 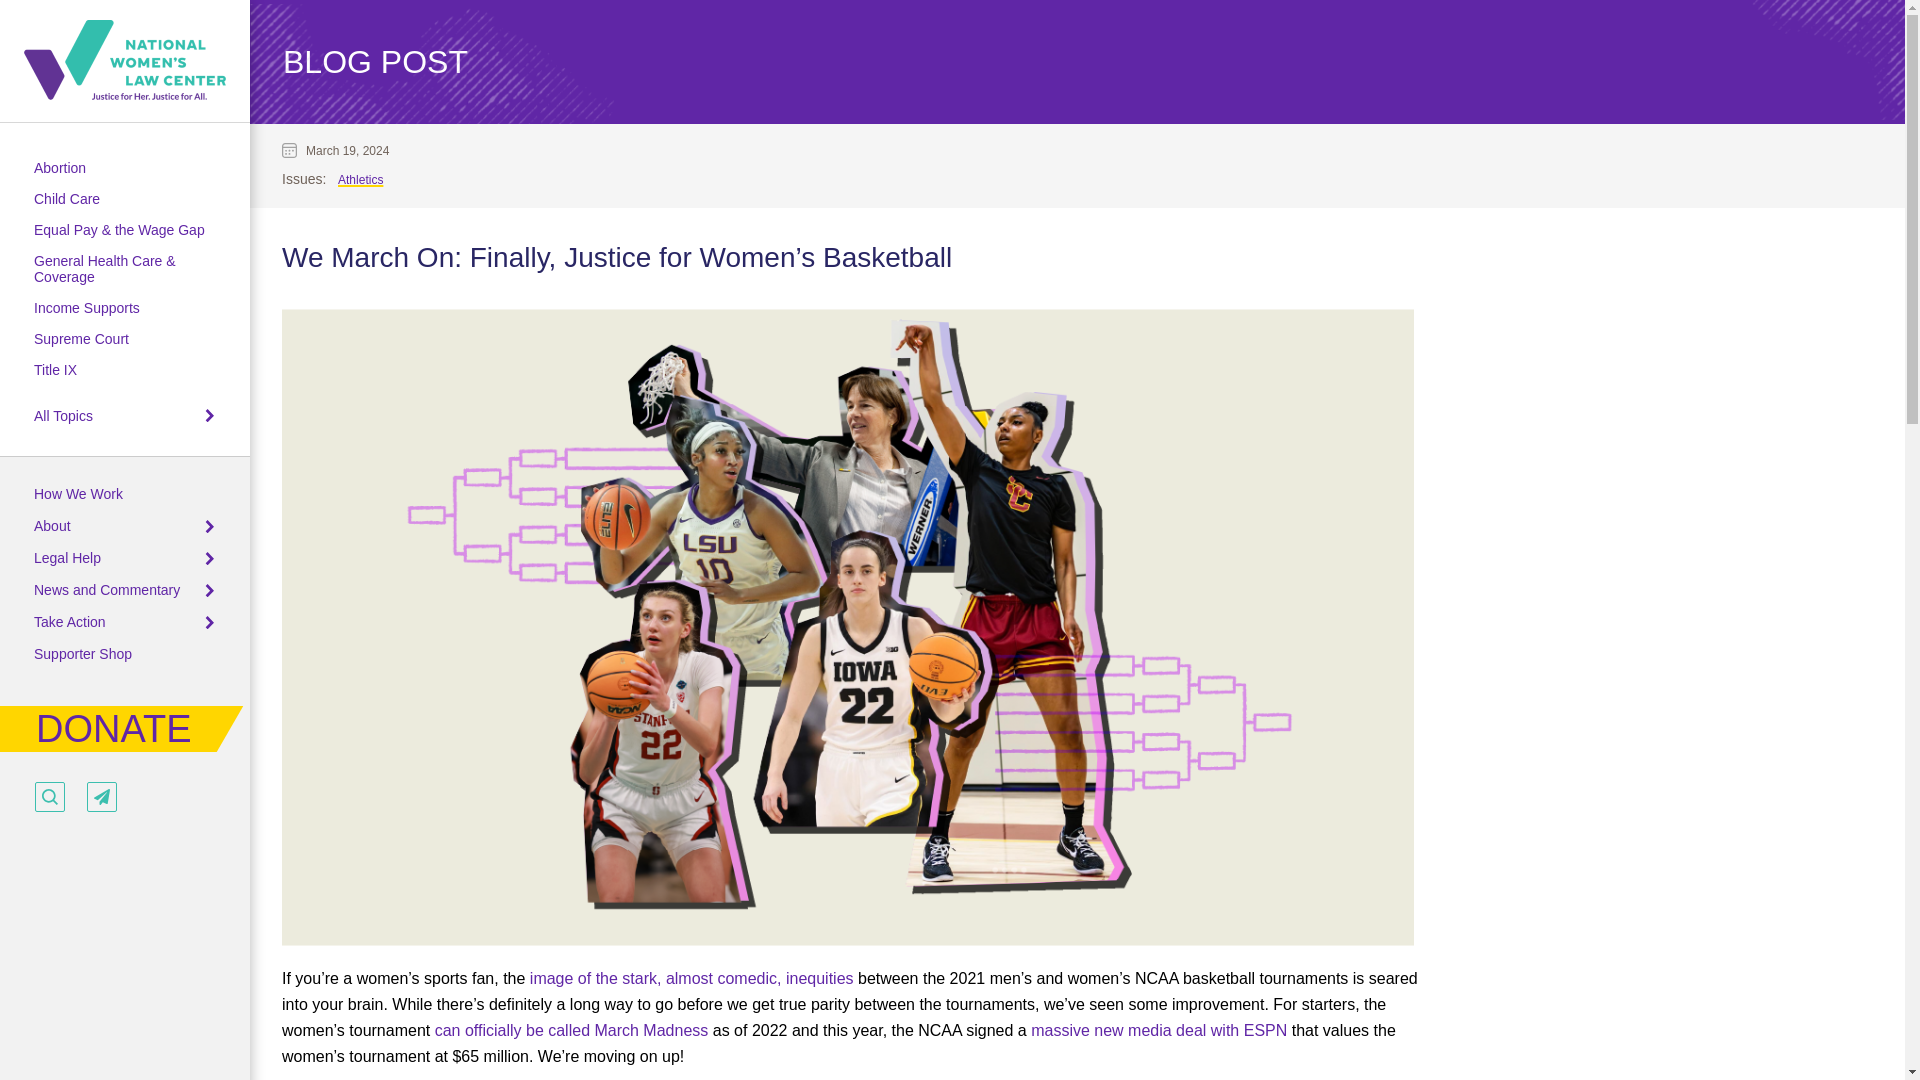 What do you see at coordinates (63, 416) in the screenshot?
I see `All Topics` at bounding box center [63, 416].